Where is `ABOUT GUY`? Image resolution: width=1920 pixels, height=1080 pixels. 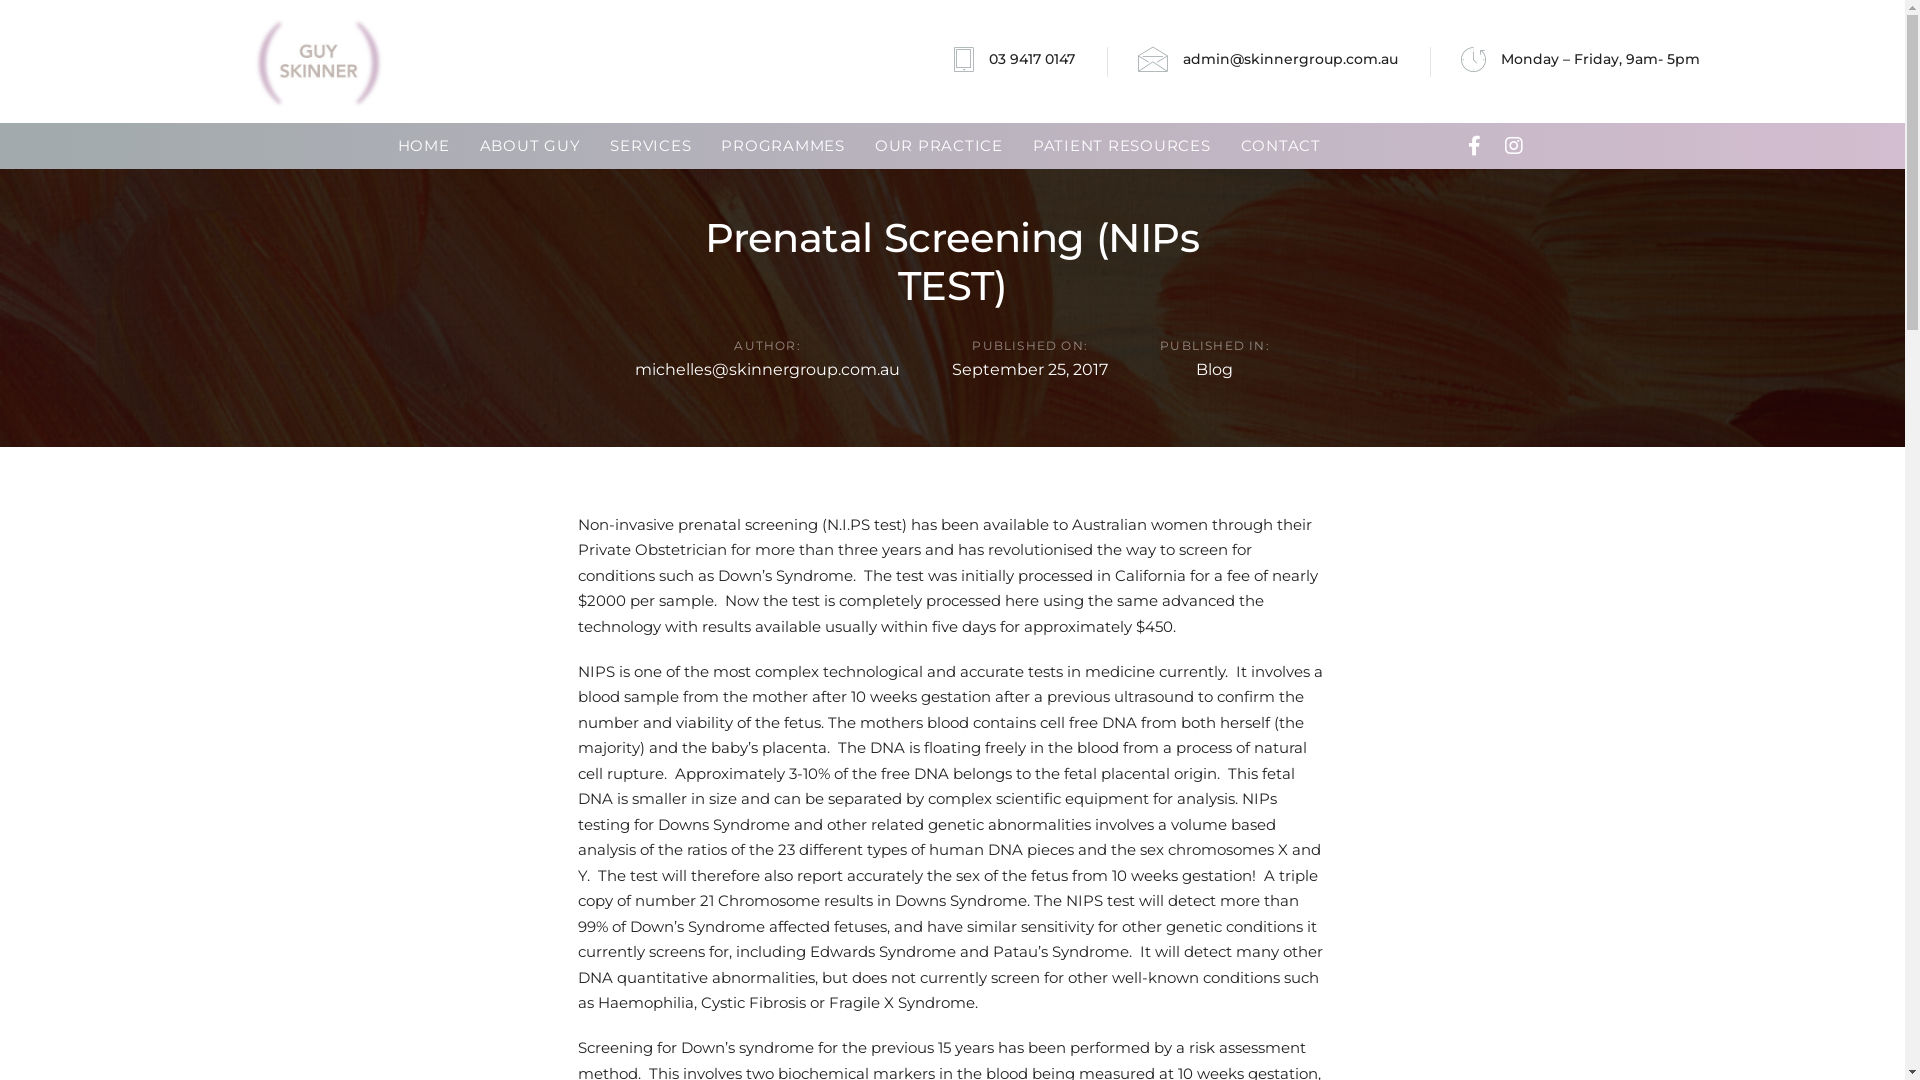 ABOUT GUY is located at coordinates (530, 146).